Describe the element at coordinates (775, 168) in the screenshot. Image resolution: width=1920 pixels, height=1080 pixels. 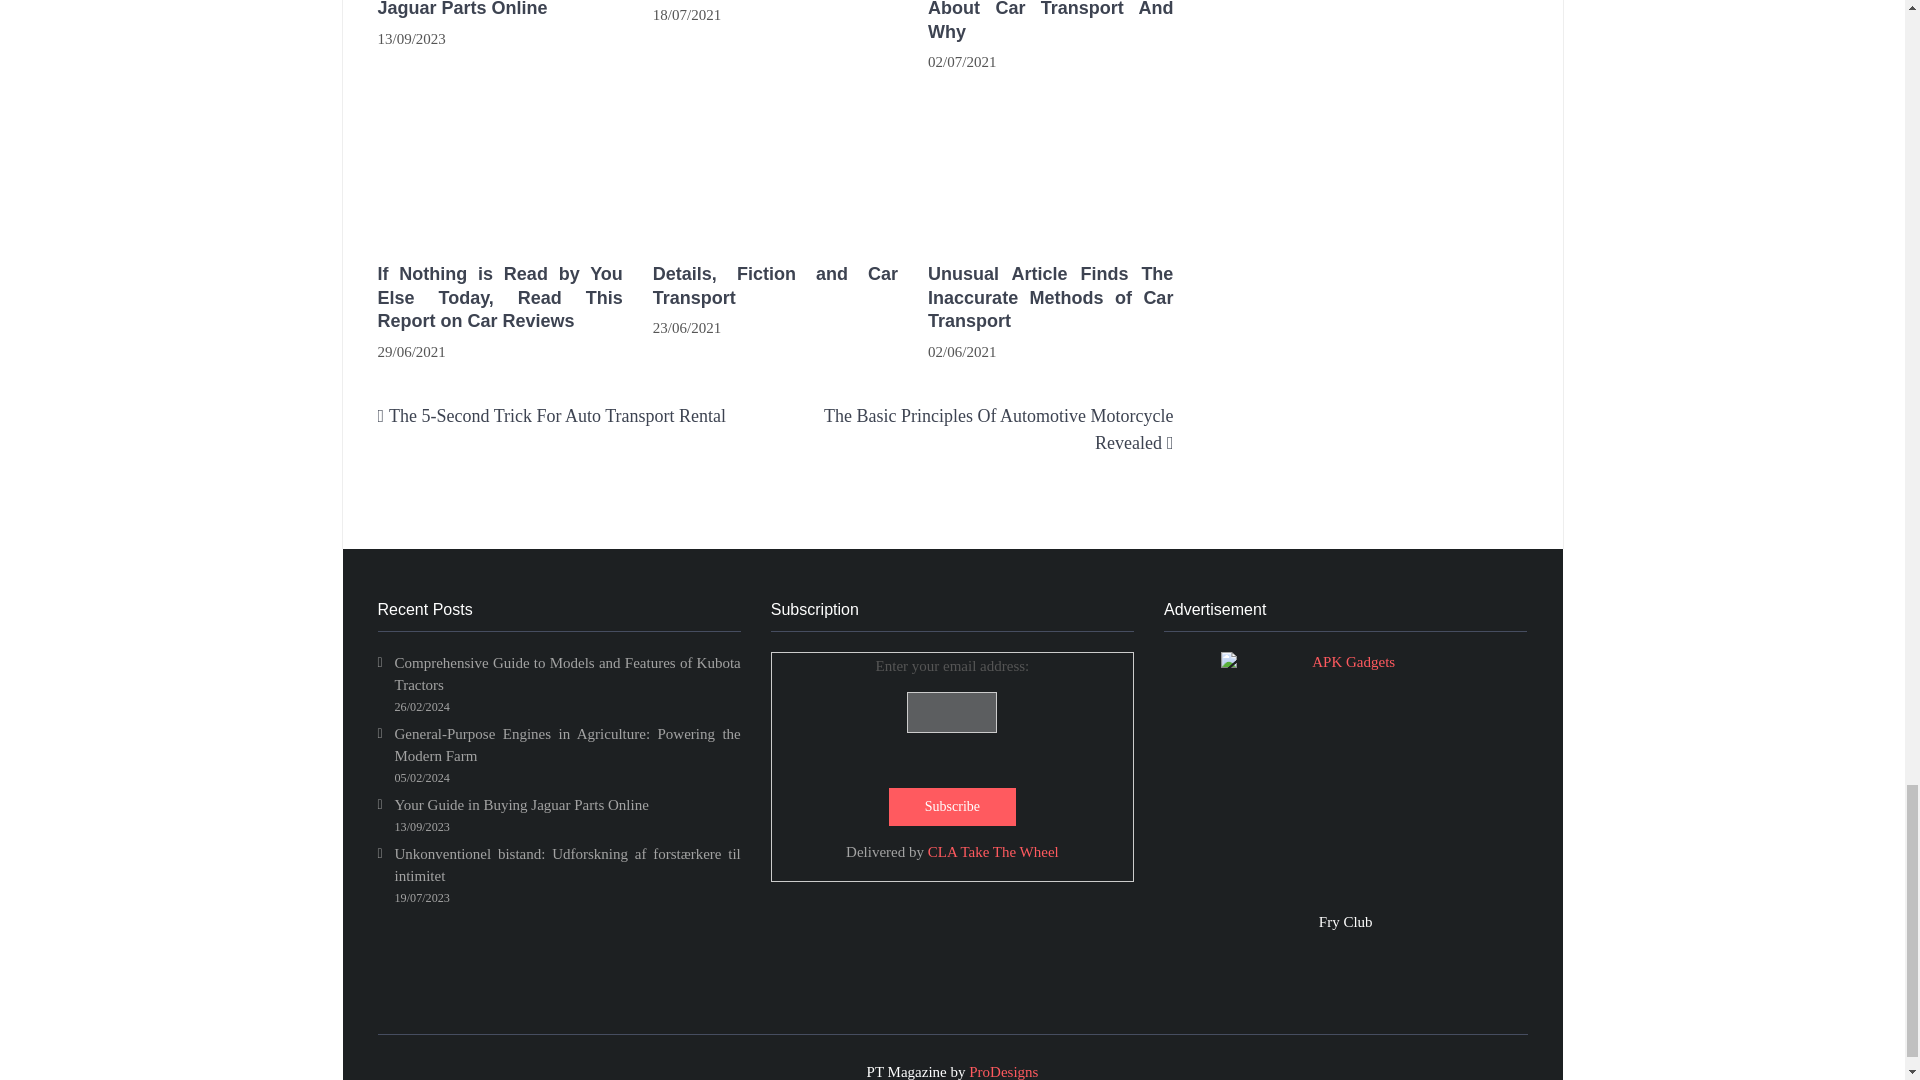
I see `Details, Fiction and Car Transport` at that location.